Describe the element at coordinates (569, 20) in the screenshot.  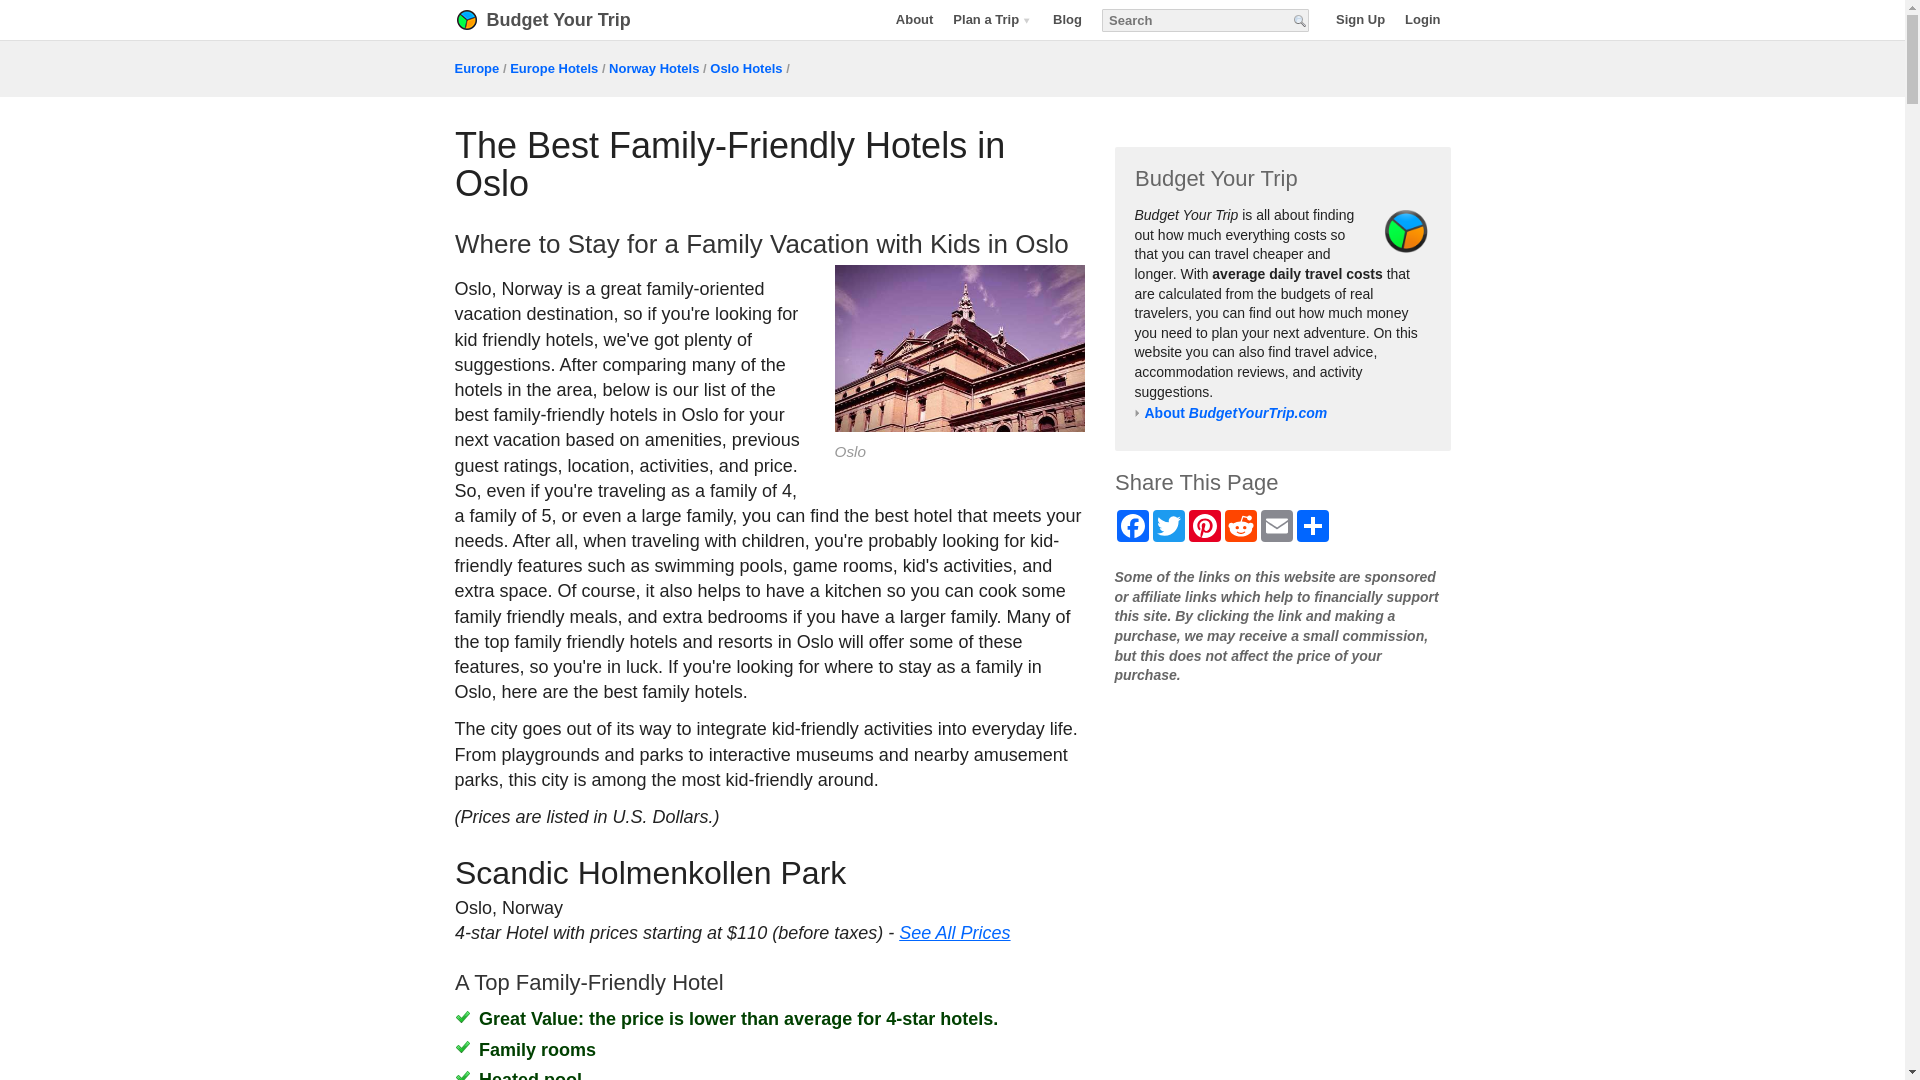
I see `Budget Your Trip` at that location.